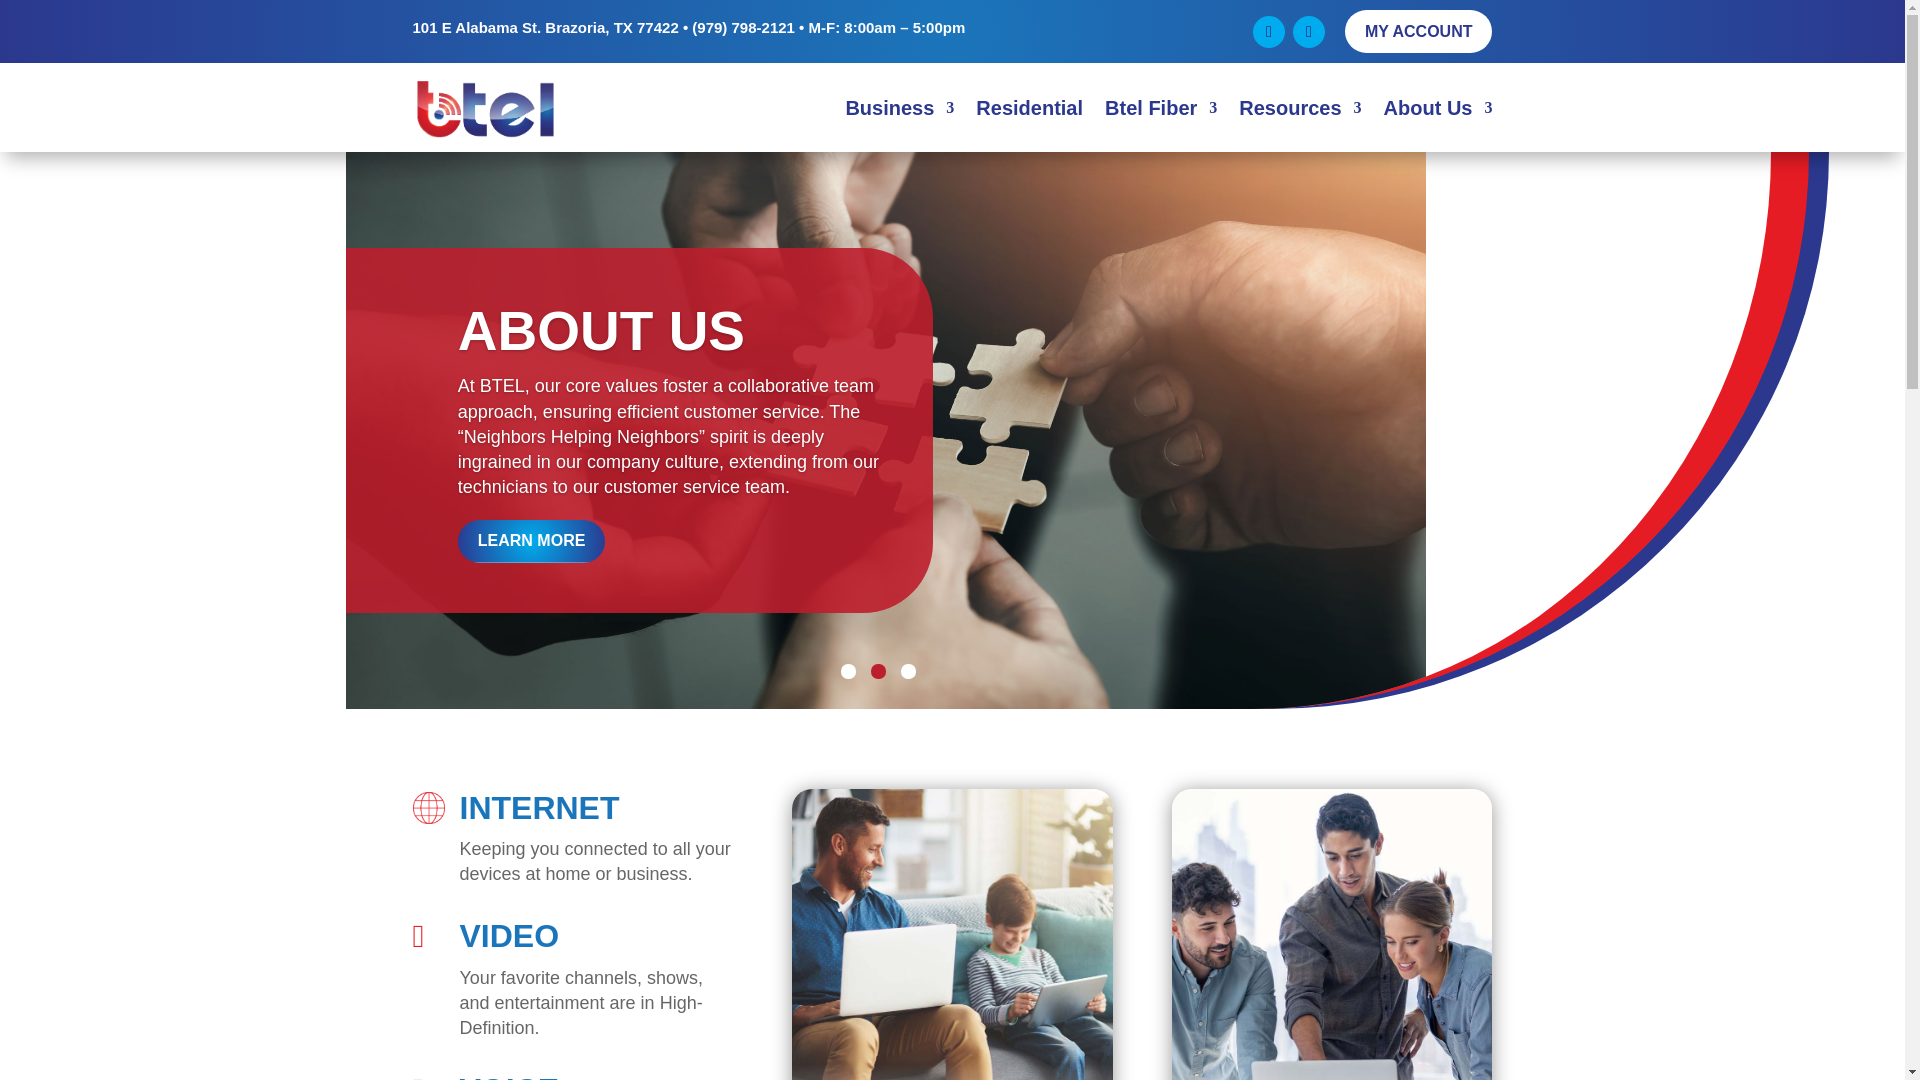 The image size is (1920, 1080). Describe the element at coordinates (1419, 30) in the screenshot. I see `MY ACCOUNT` at that location.